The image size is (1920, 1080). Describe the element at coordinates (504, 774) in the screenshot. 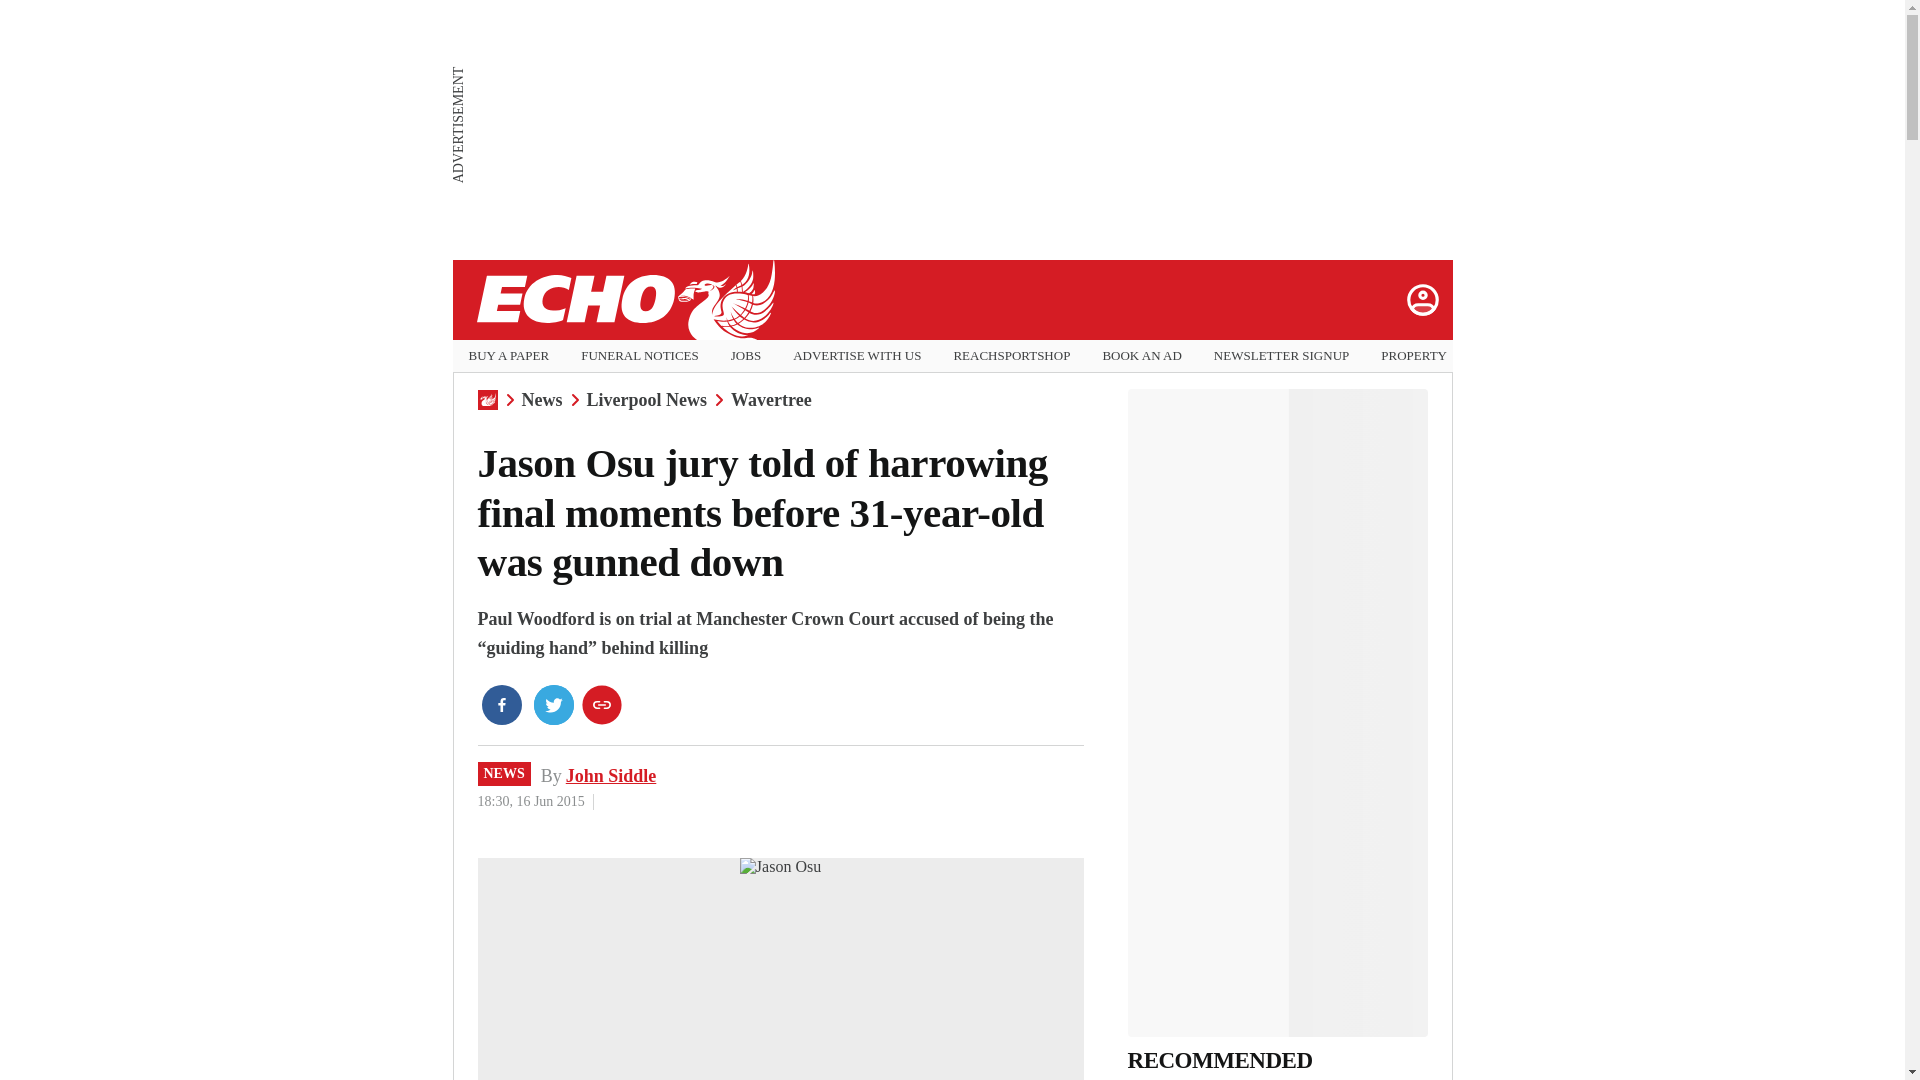

I see `NEWS` at that location.